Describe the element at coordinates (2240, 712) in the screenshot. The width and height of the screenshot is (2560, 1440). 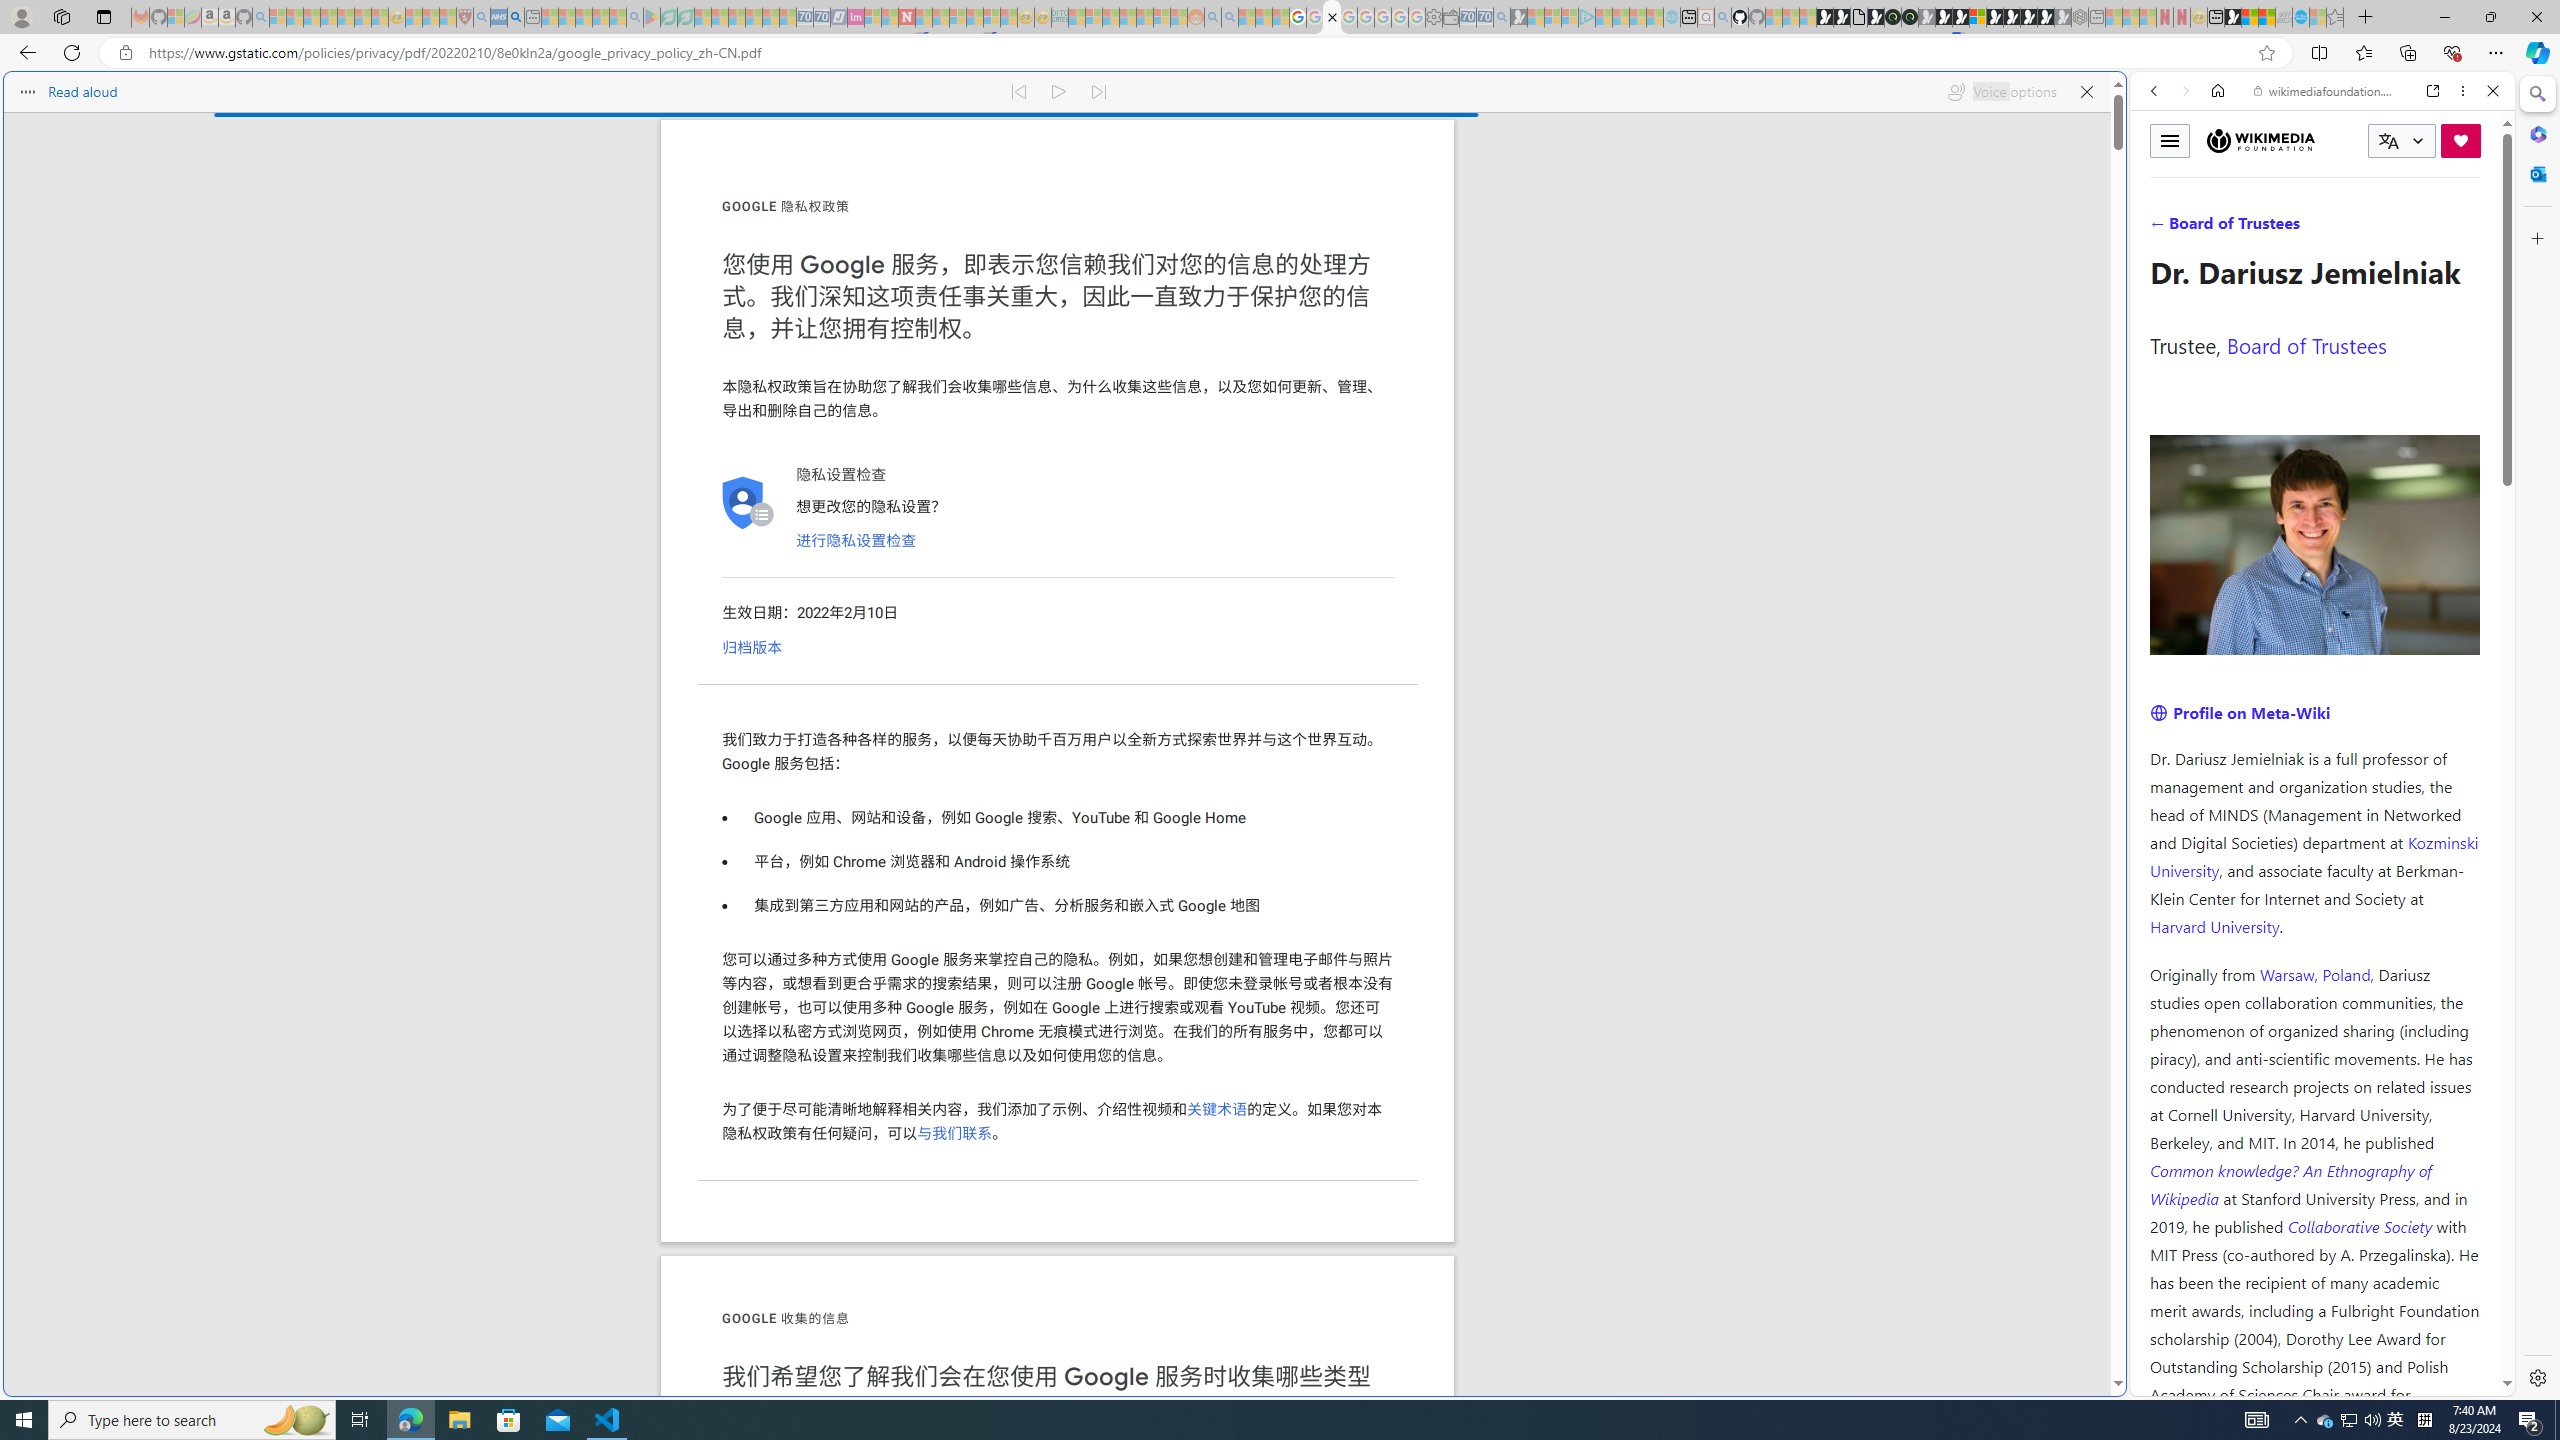
I see `Profile on Meta-Wiki` at that location.